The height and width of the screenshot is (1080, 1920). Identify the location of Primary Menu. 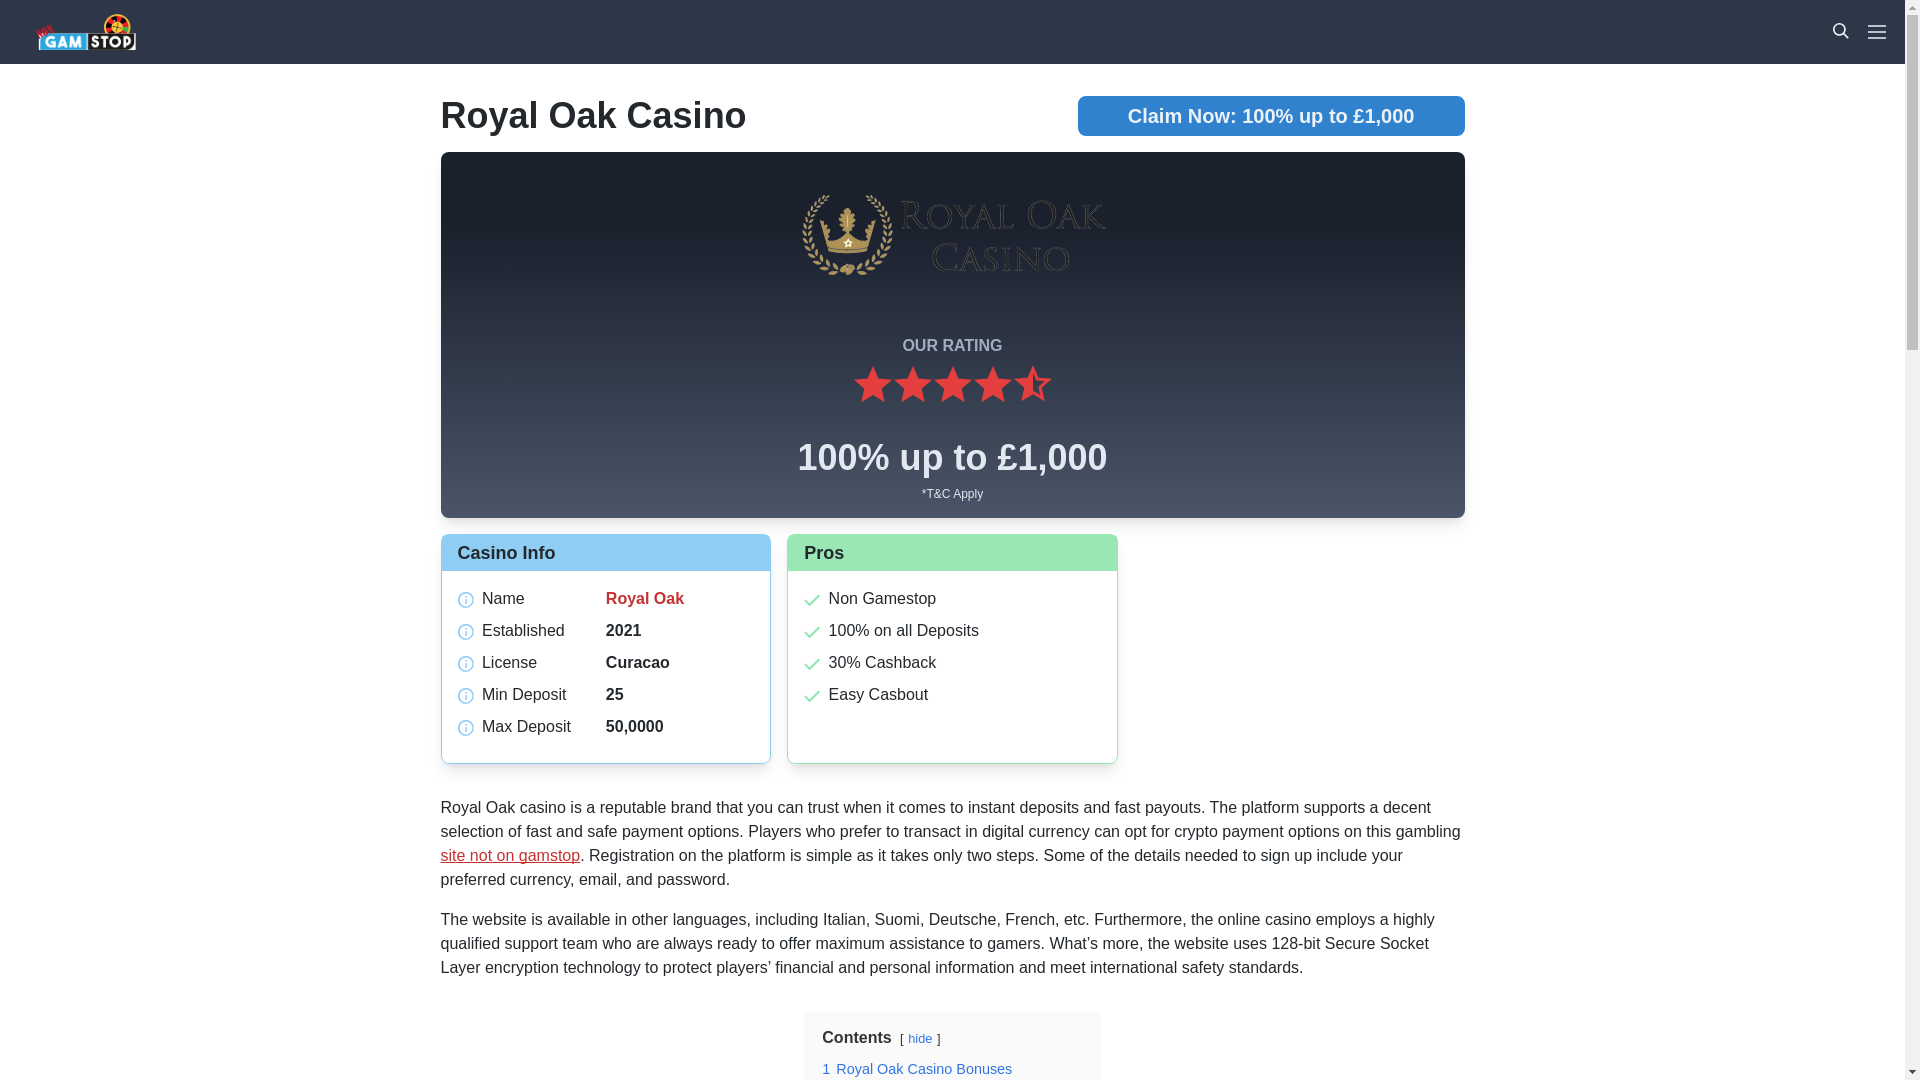
(1876, 32).